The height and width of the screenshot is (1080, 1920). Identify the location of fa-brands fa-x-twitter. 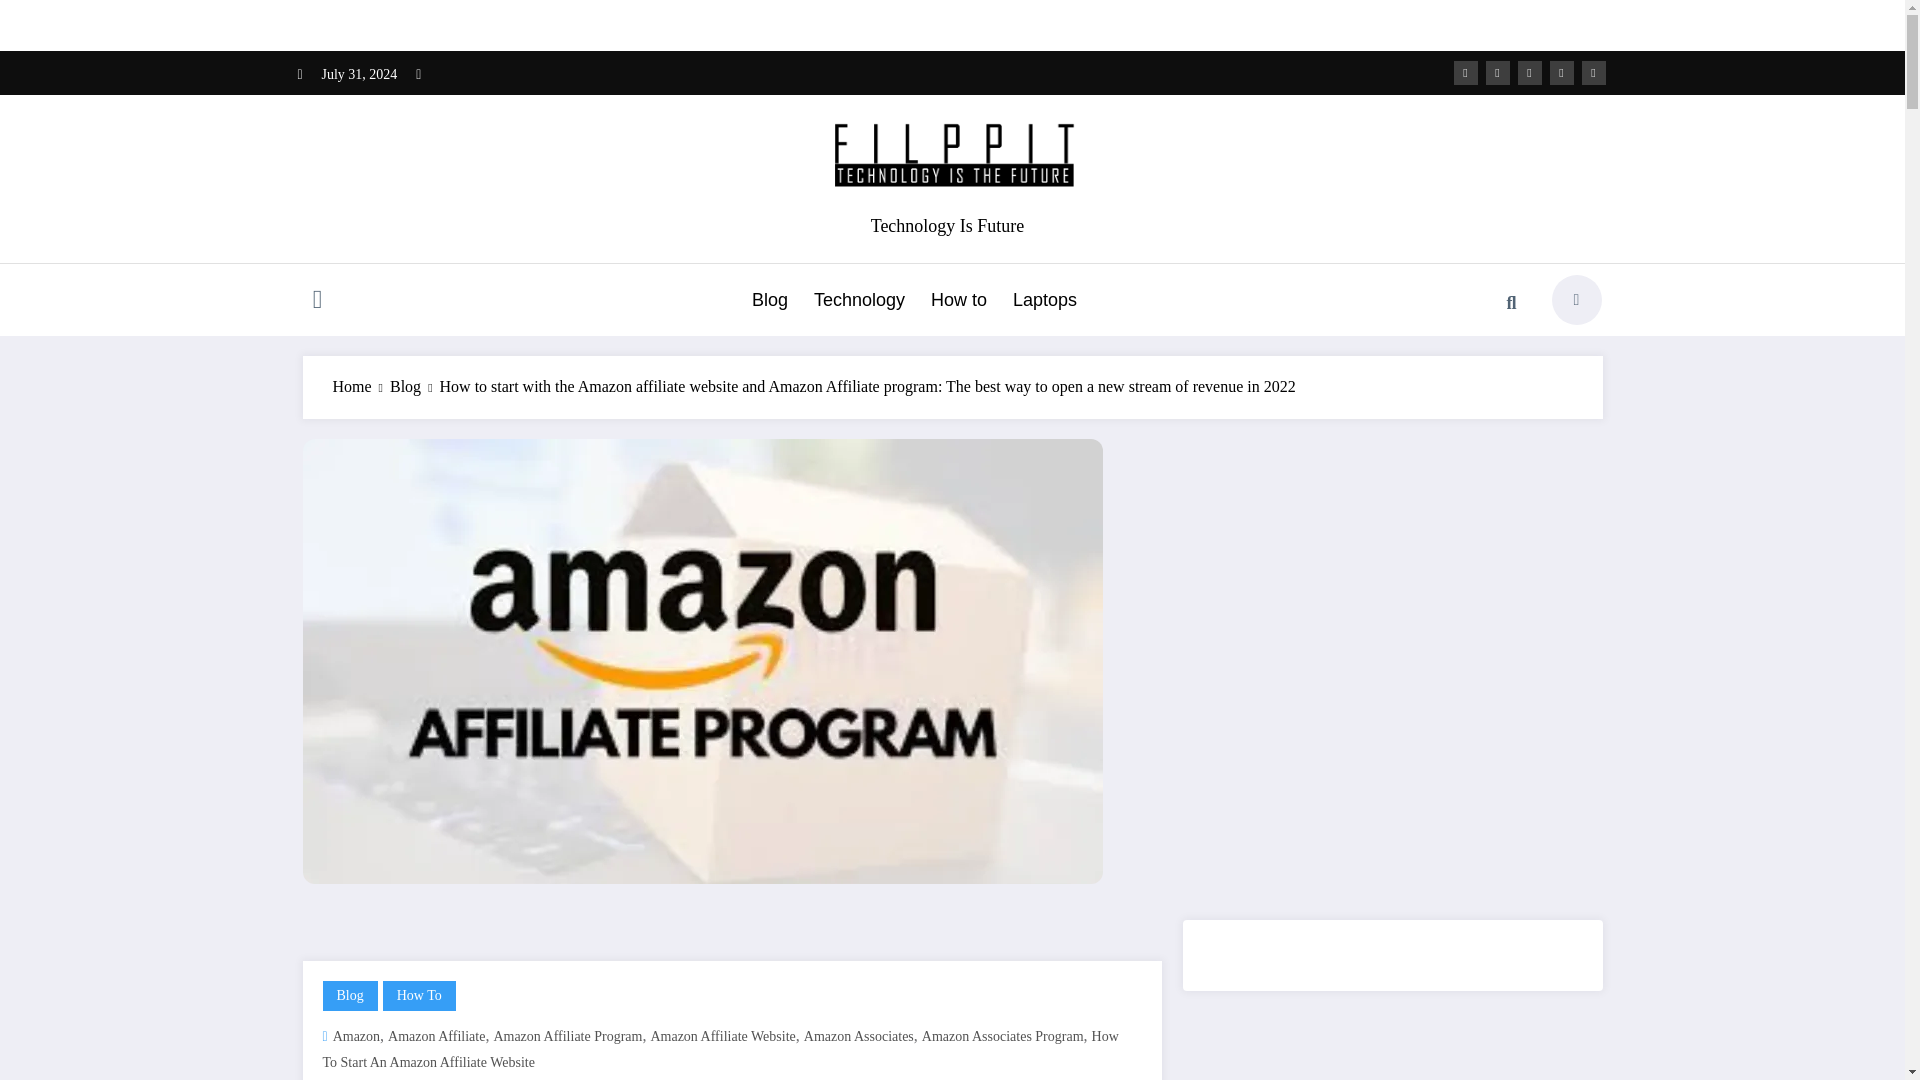
(1498, 72).